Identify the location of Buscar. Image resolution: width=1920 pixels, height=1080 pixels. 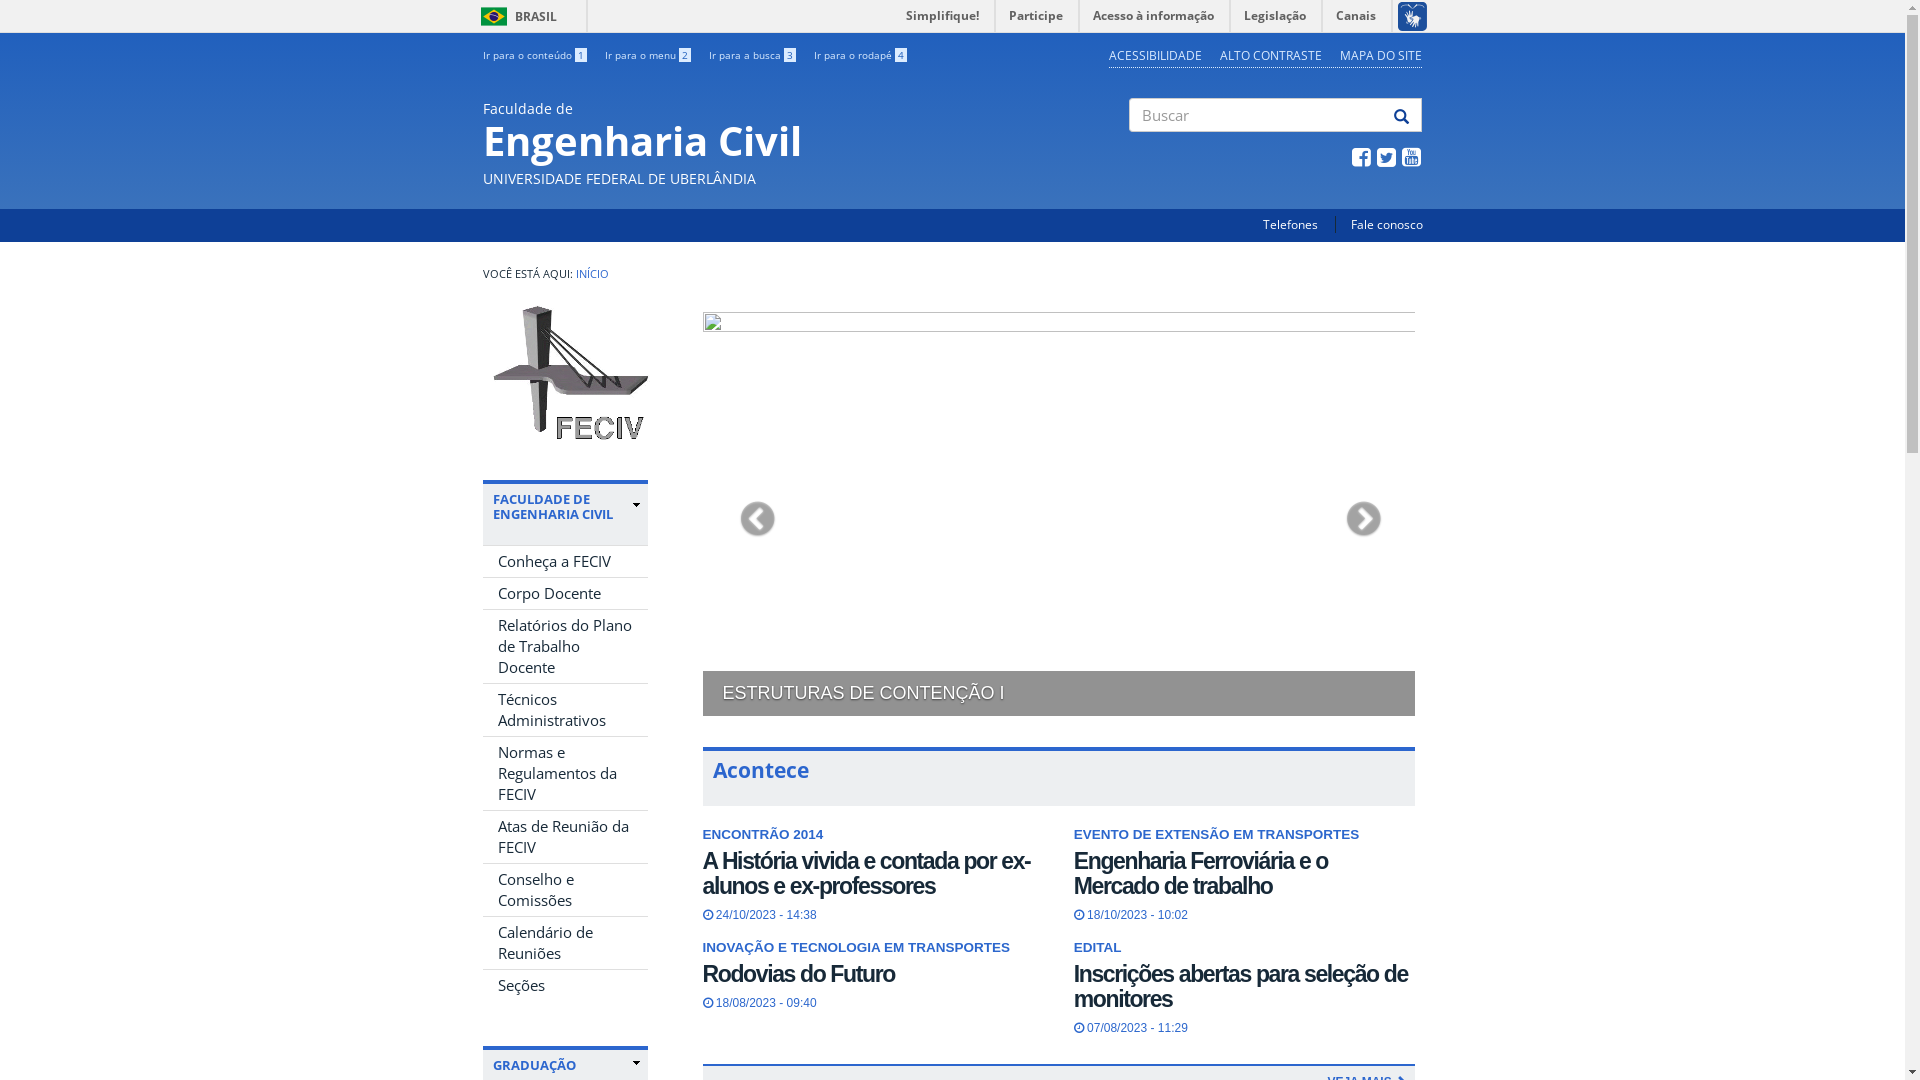
(1130, 149).